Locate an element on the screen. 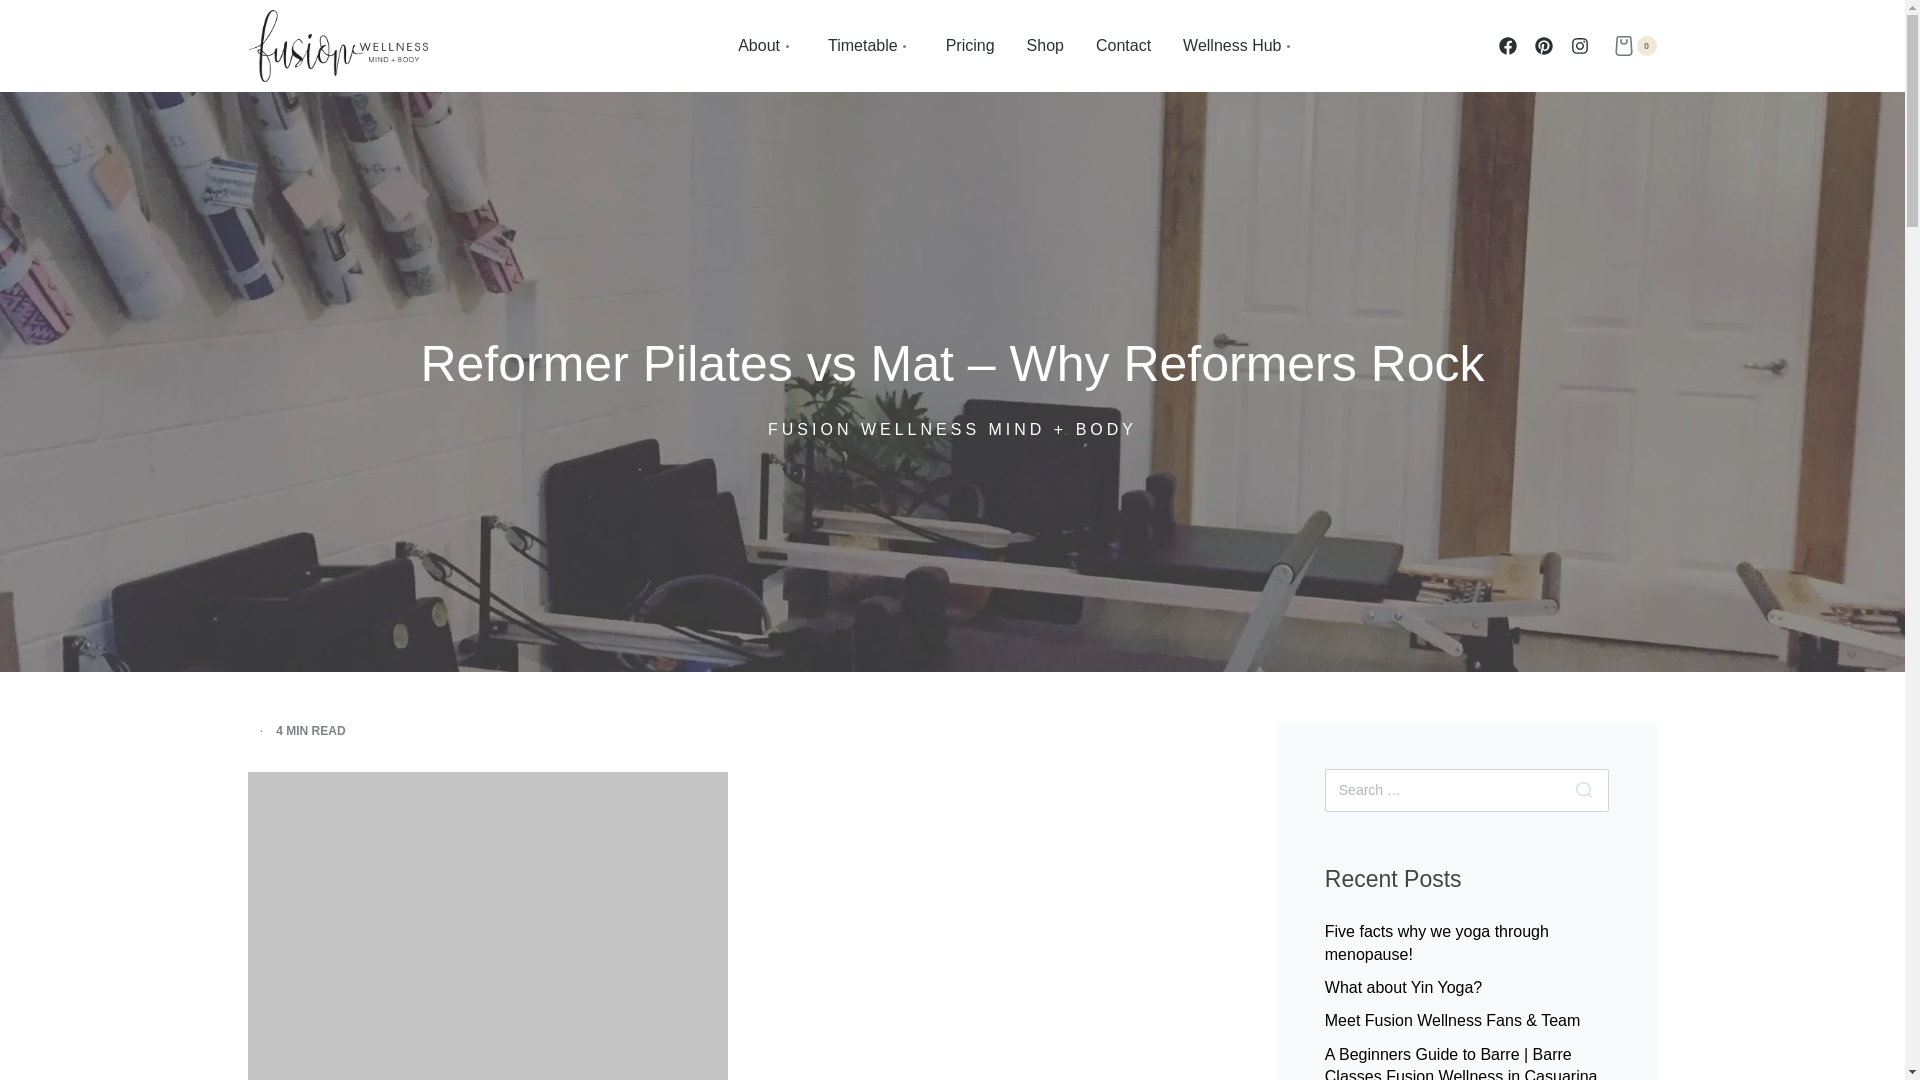  Pricing is located at coordinates (970, 46).